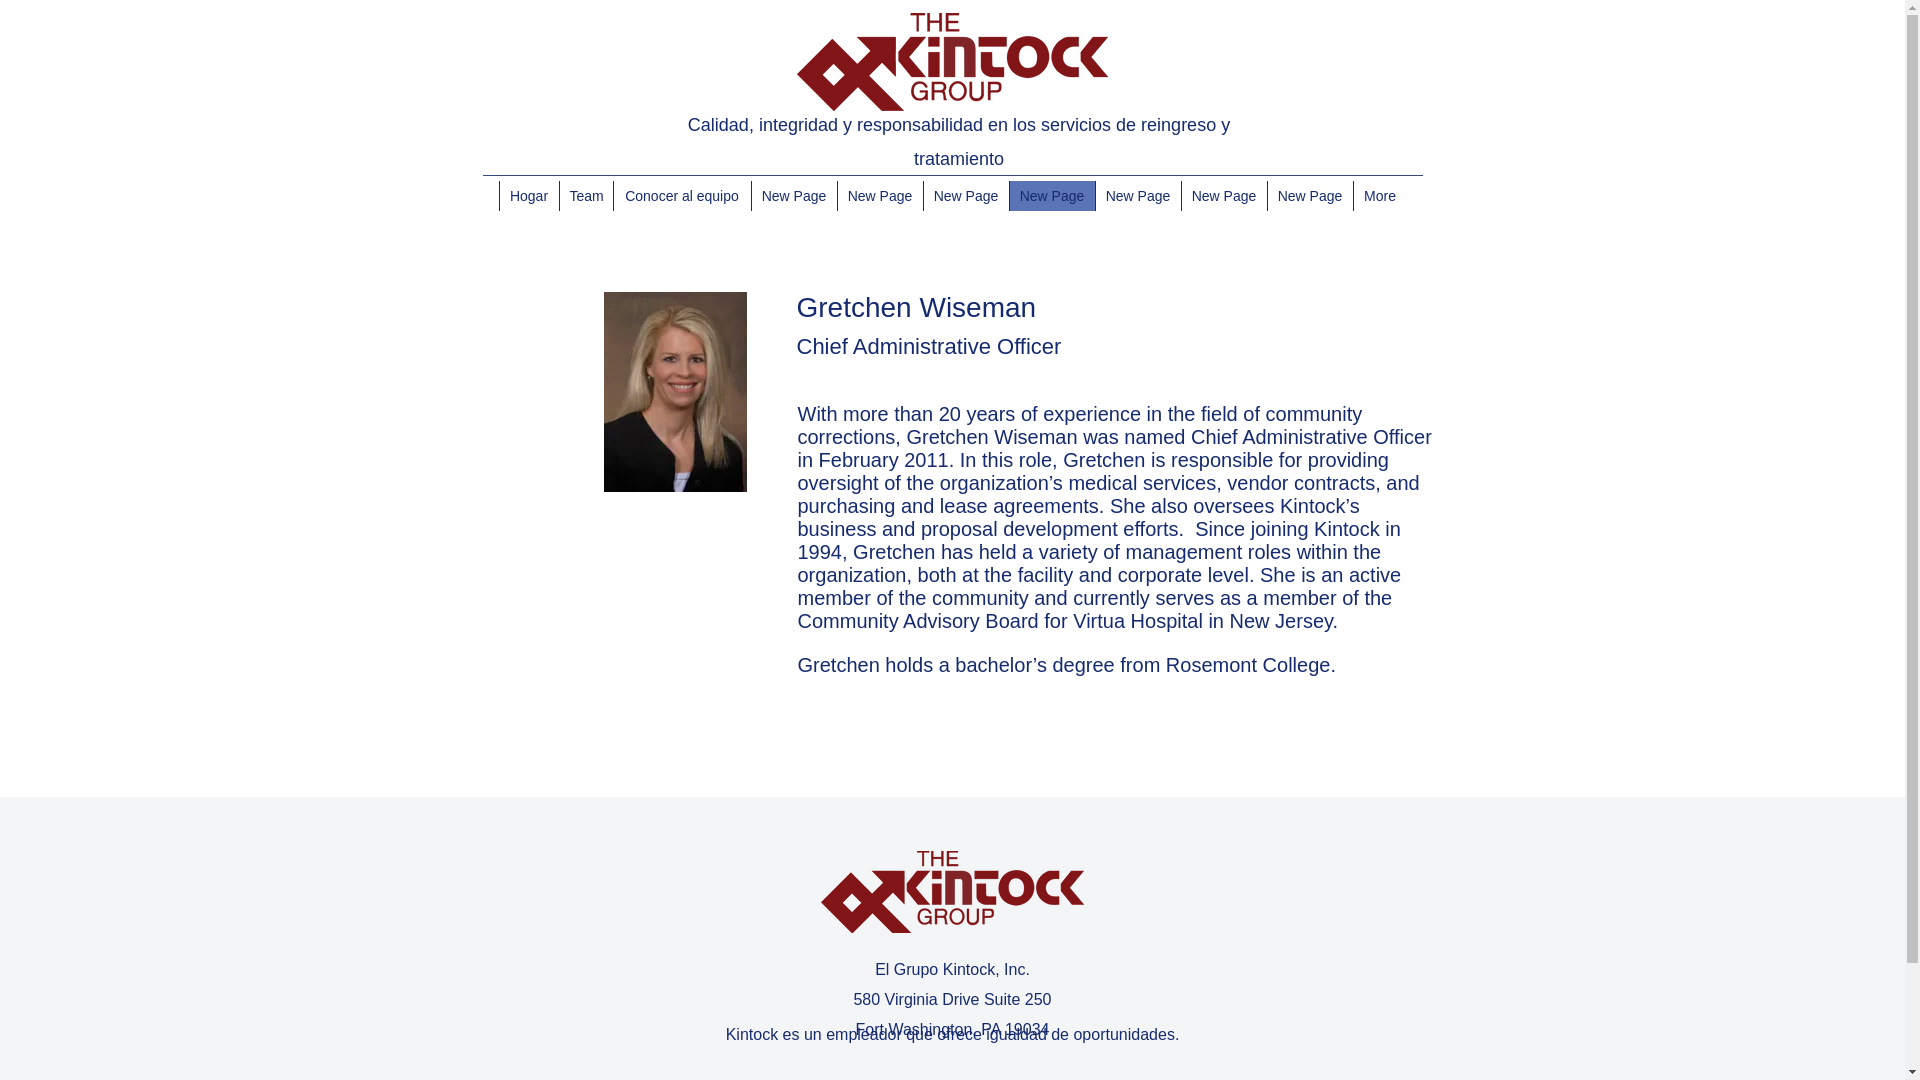 The width and height of the screenshot is (1920, 1080). Describe the element at coordinates (1137, 194) in the screenshot. I see `New Page` at that location.